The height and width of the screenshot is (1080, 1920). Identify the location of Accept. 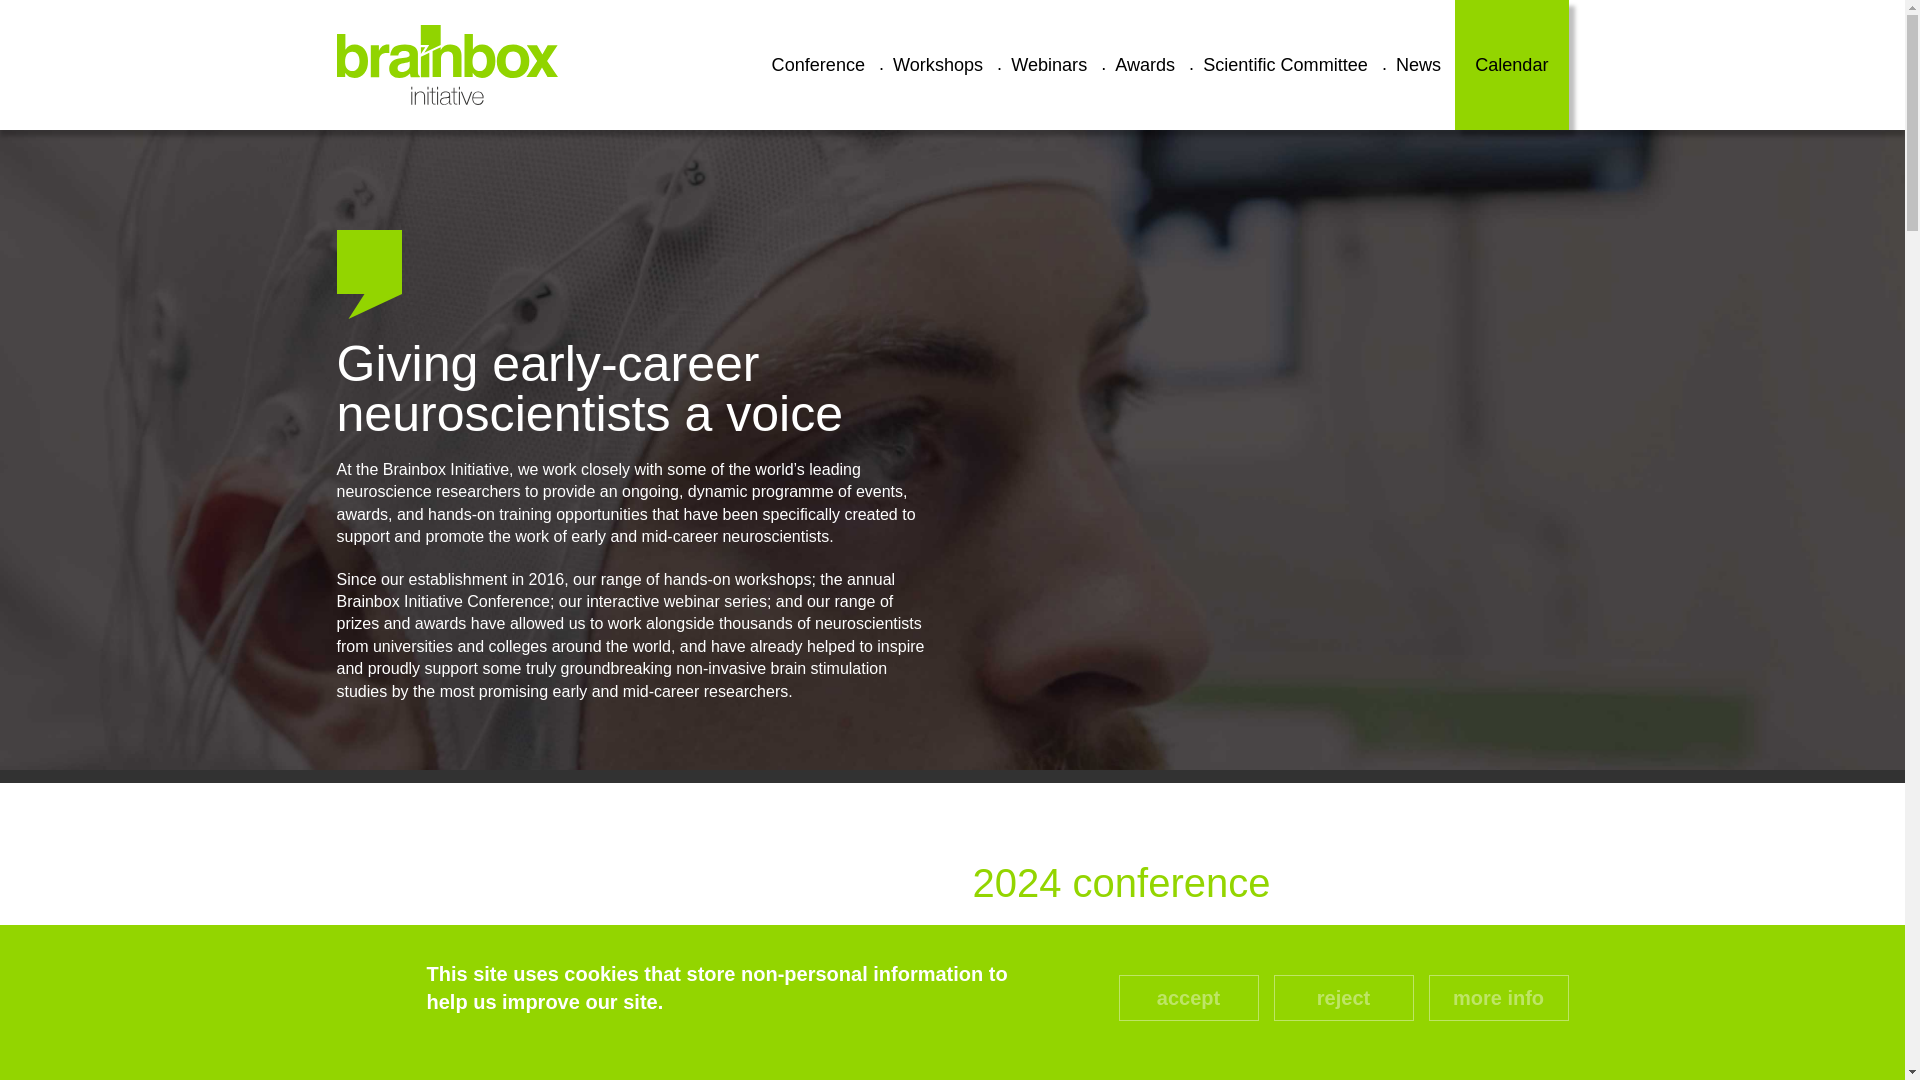
(1187, 996).